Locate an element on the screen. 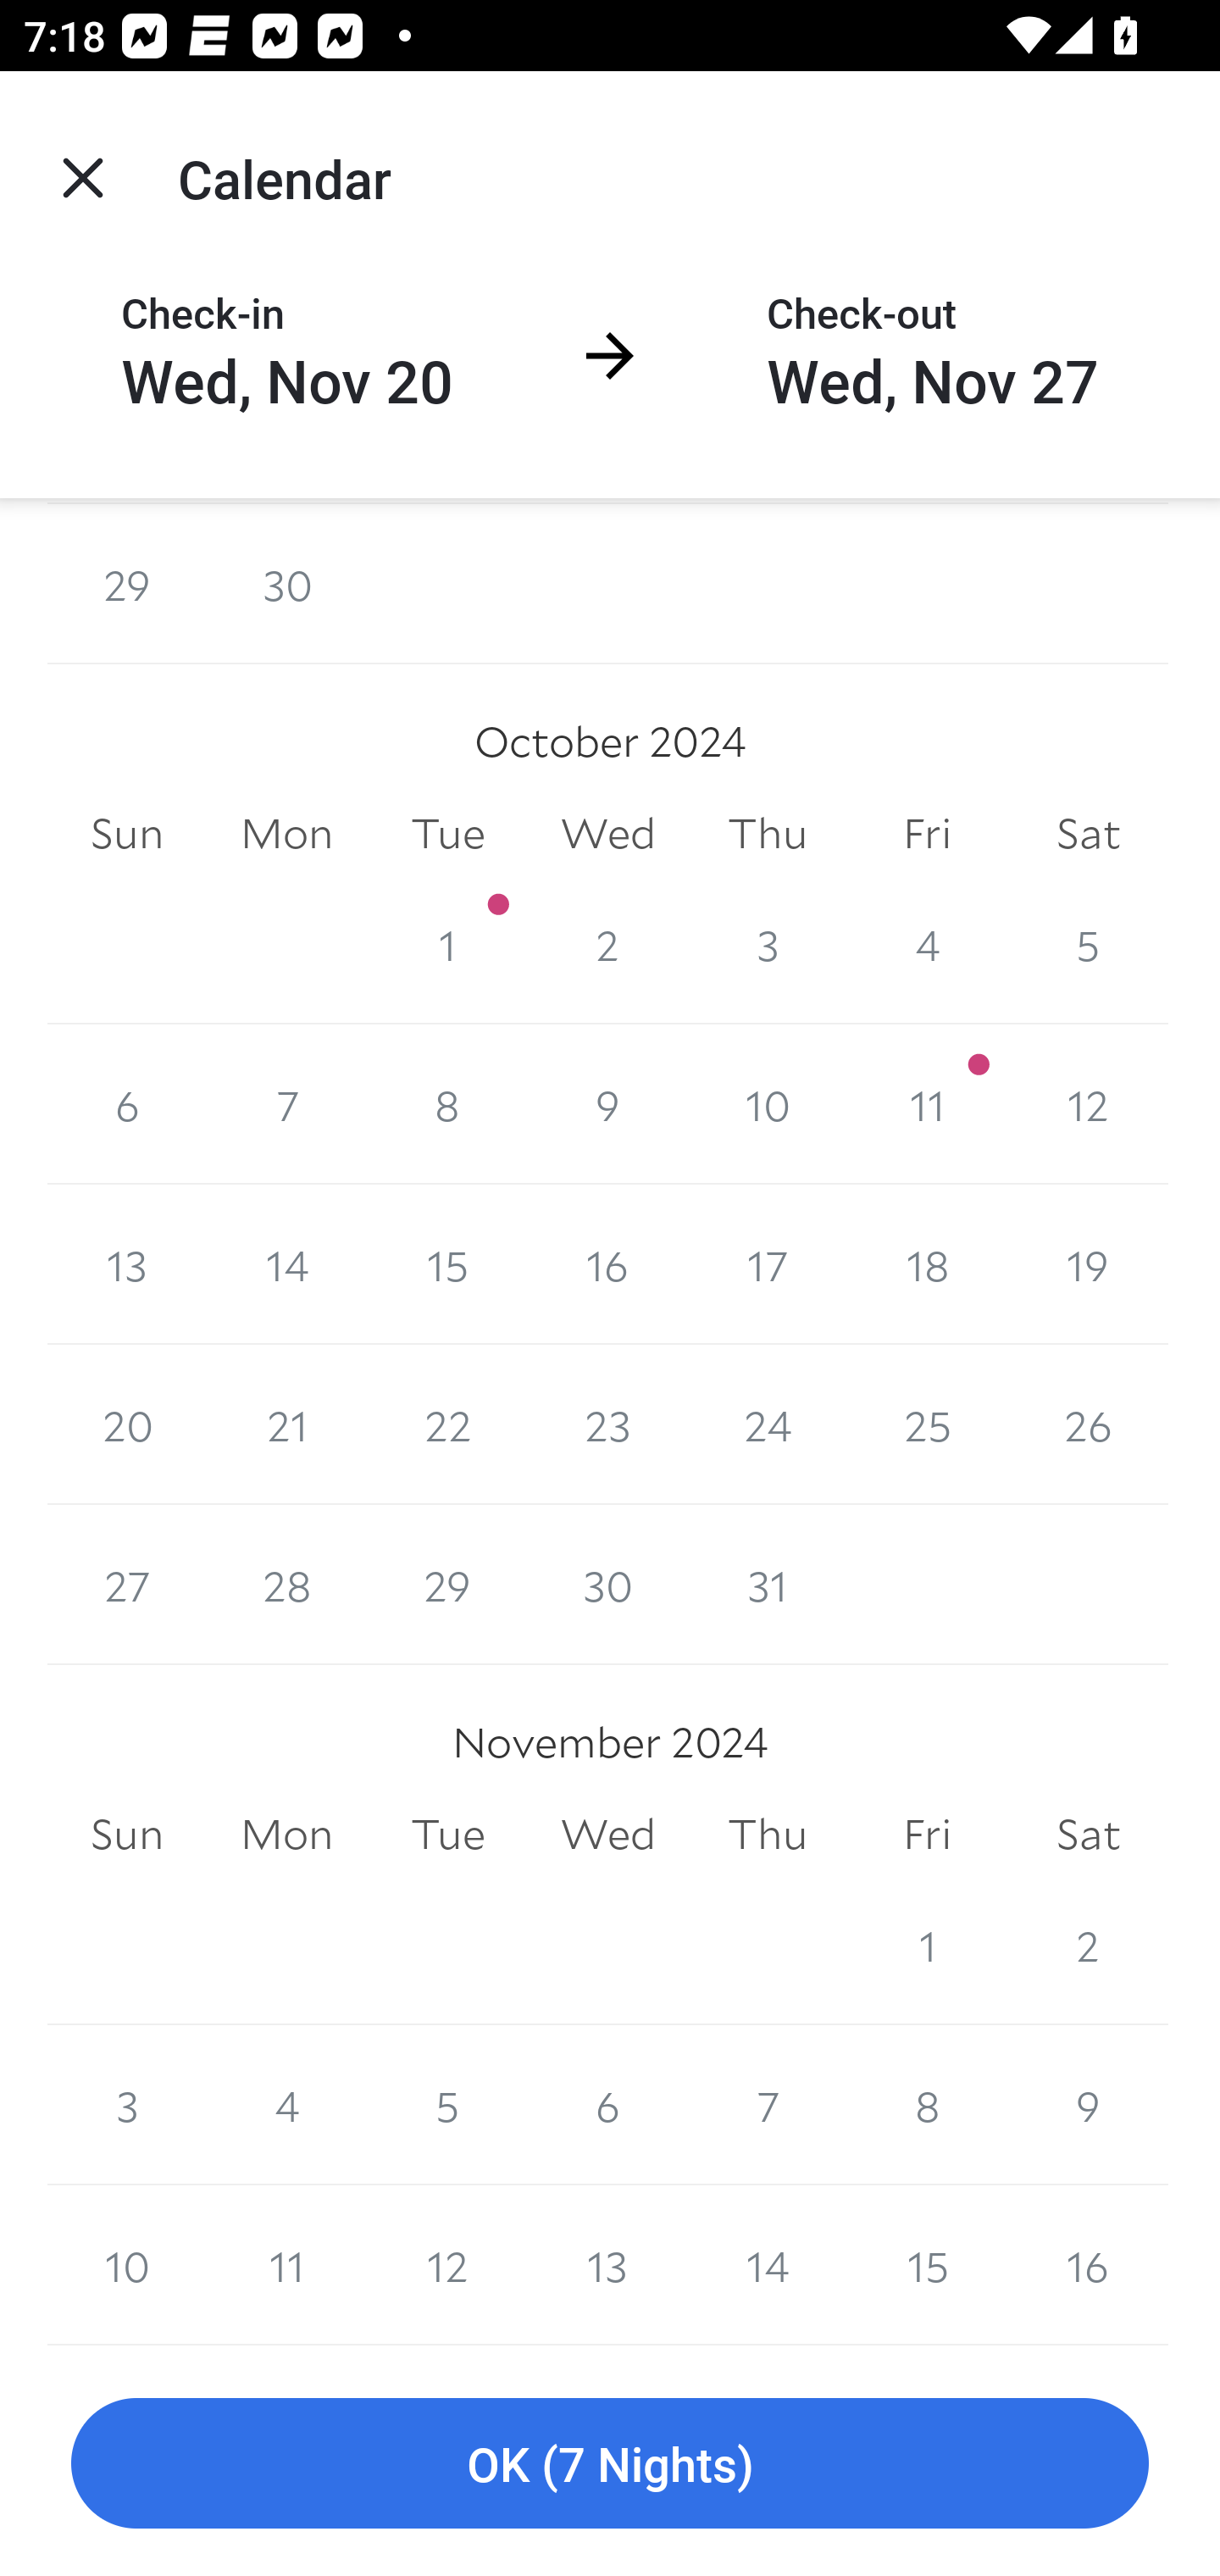 The height and width of the screenshot is (2576, 1220). Mon is located at coordinates (286, 834).